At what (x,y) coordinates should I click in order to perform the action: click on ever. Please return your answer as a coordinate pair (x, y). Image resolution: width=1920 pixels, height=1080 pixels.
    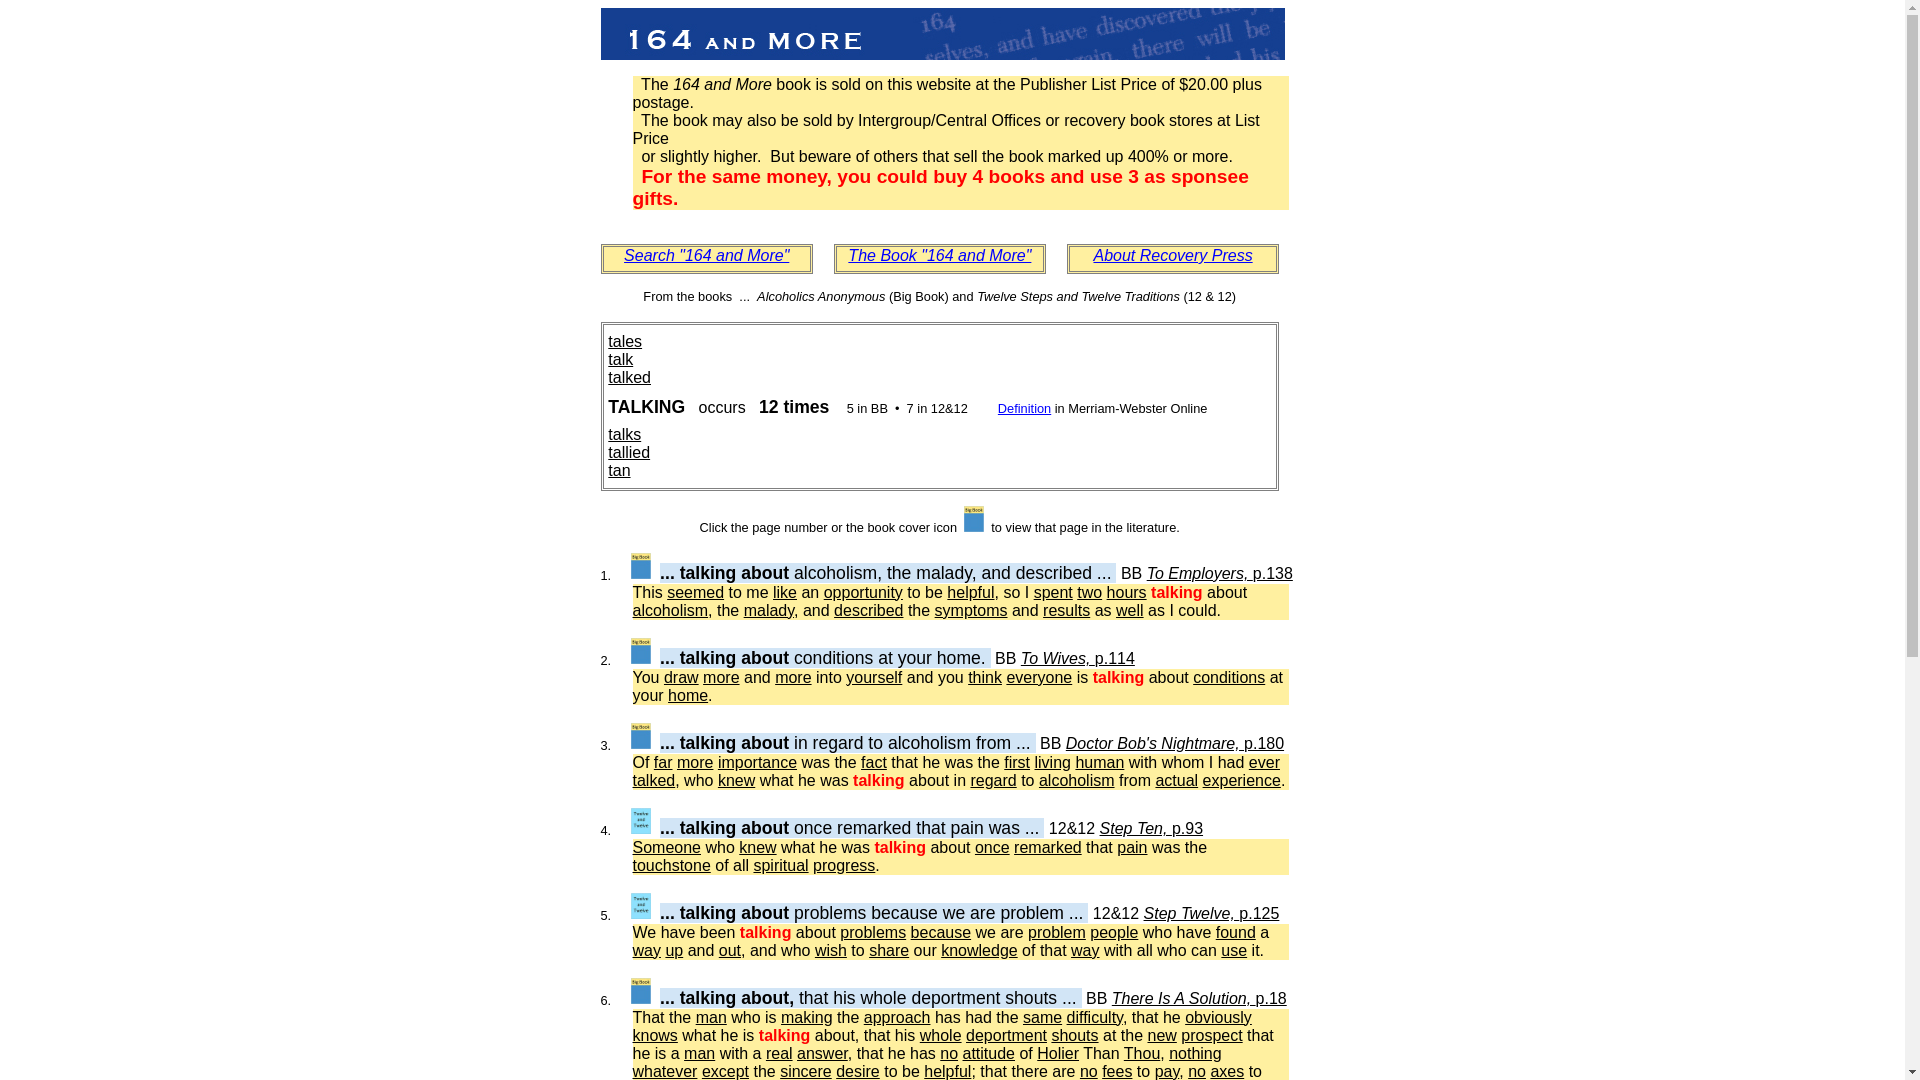
    Looking at the image, I should click on (1264, 762).